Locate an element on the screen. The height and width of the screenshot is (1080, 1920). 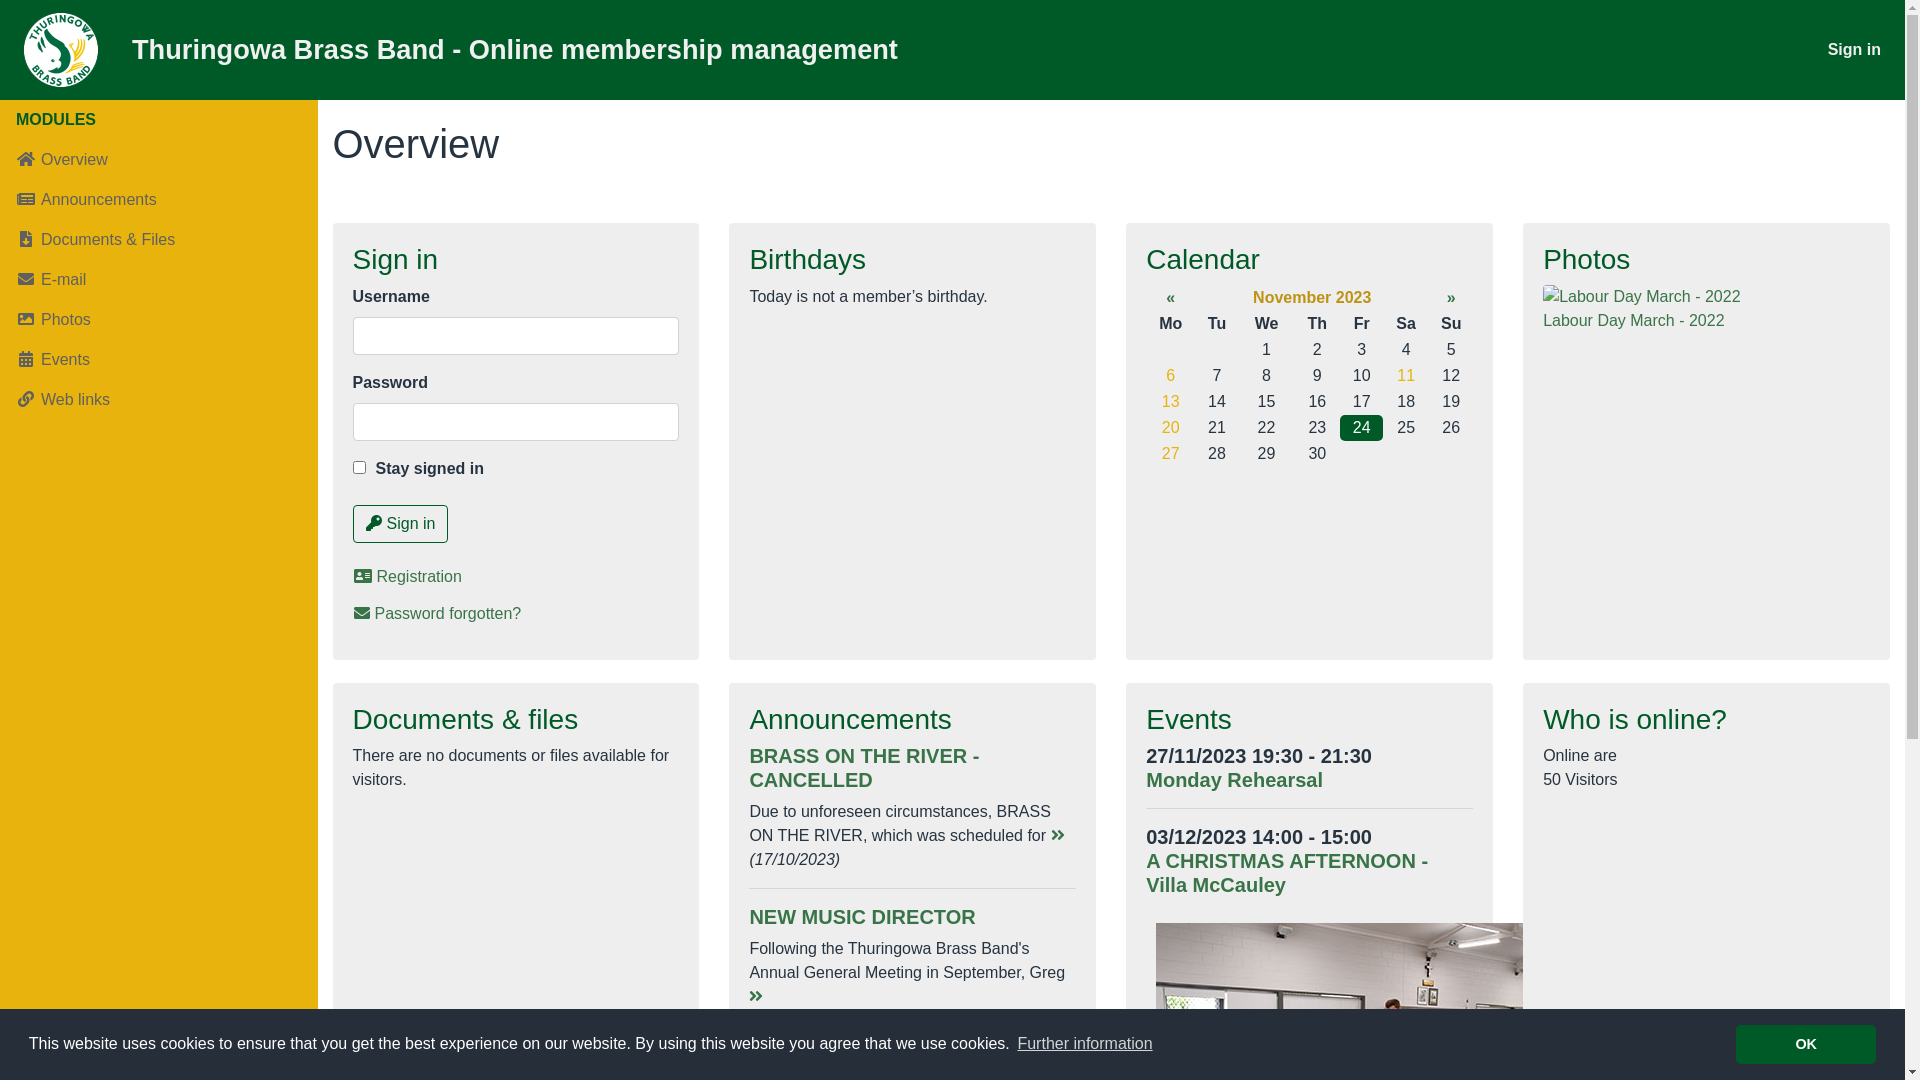
20 is located at coordinates (1171, 428).